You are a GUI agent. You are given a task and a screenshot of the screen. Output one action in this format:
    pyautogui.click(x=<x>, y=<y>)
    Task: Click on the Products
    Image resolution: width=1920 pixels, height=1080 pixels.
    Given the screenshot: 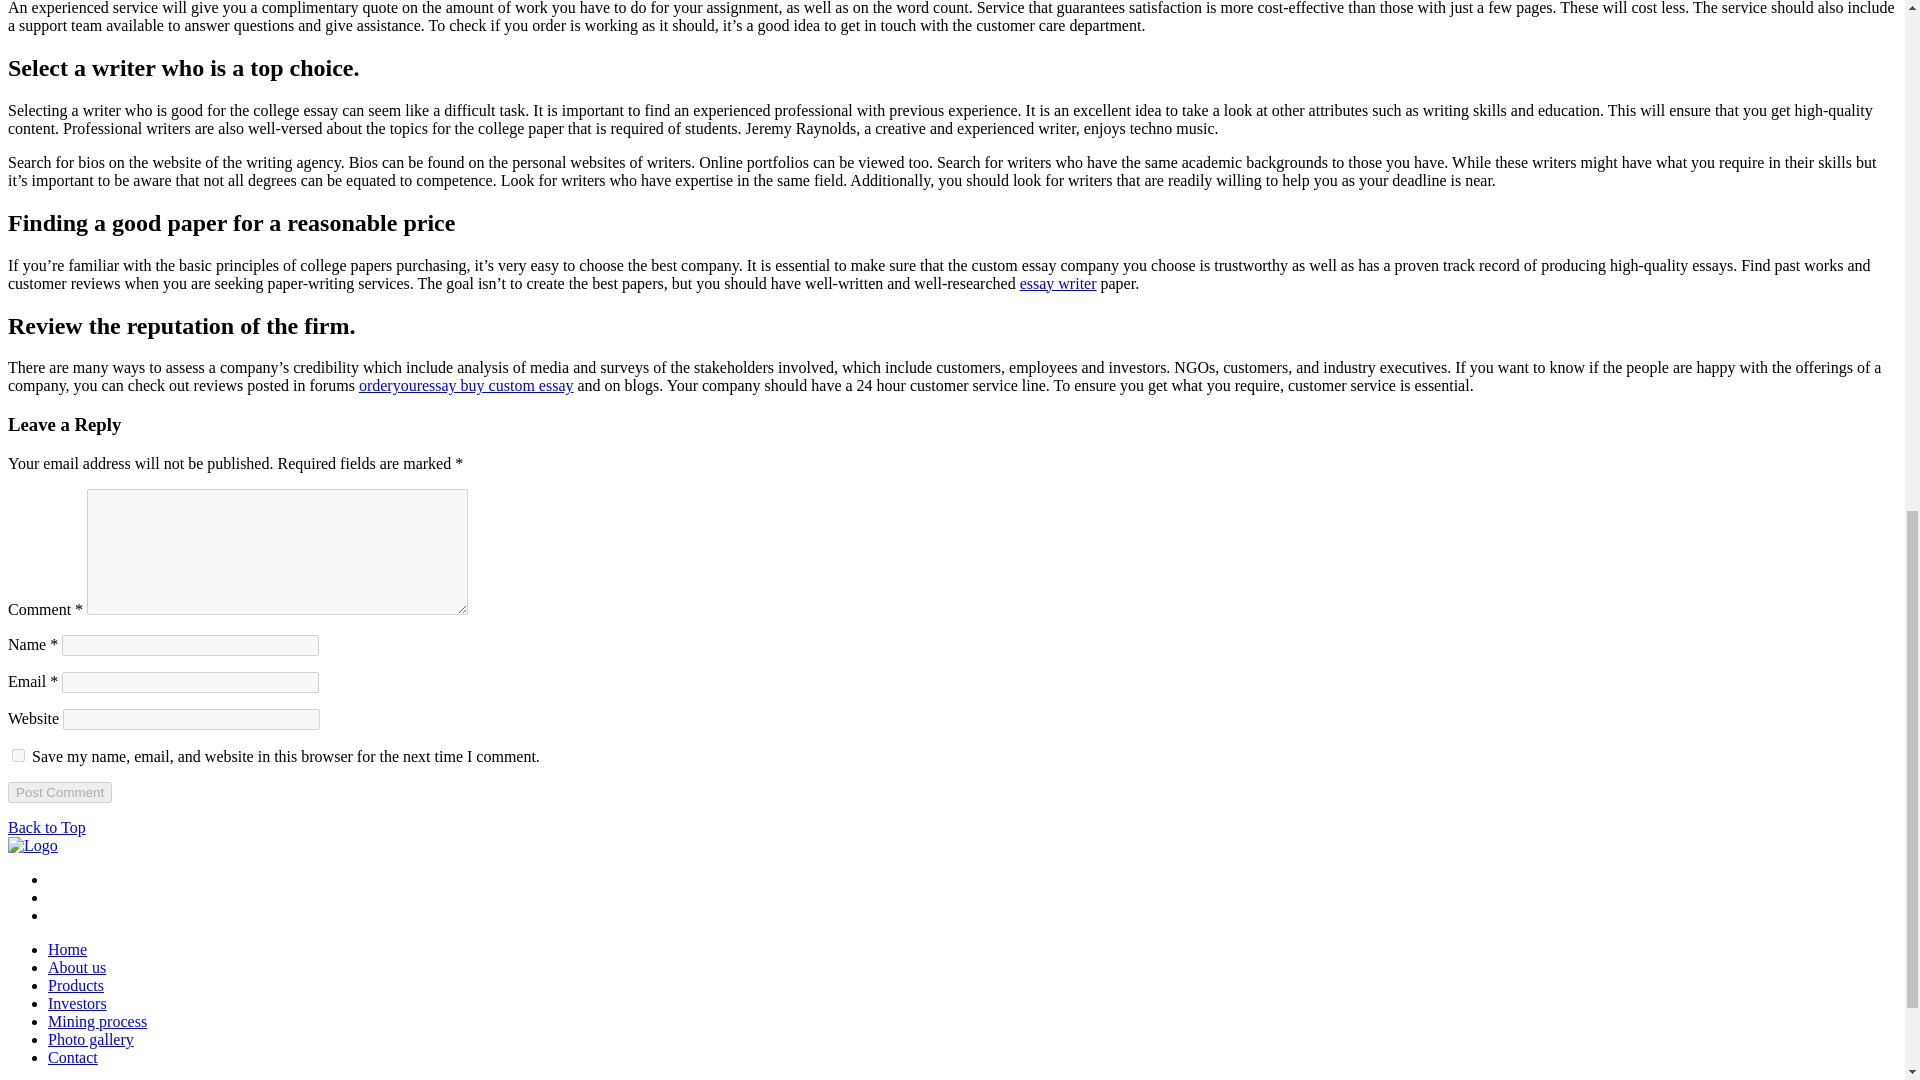 What is the action you would take?
    pyautogui.click(x=76, y=985)
    